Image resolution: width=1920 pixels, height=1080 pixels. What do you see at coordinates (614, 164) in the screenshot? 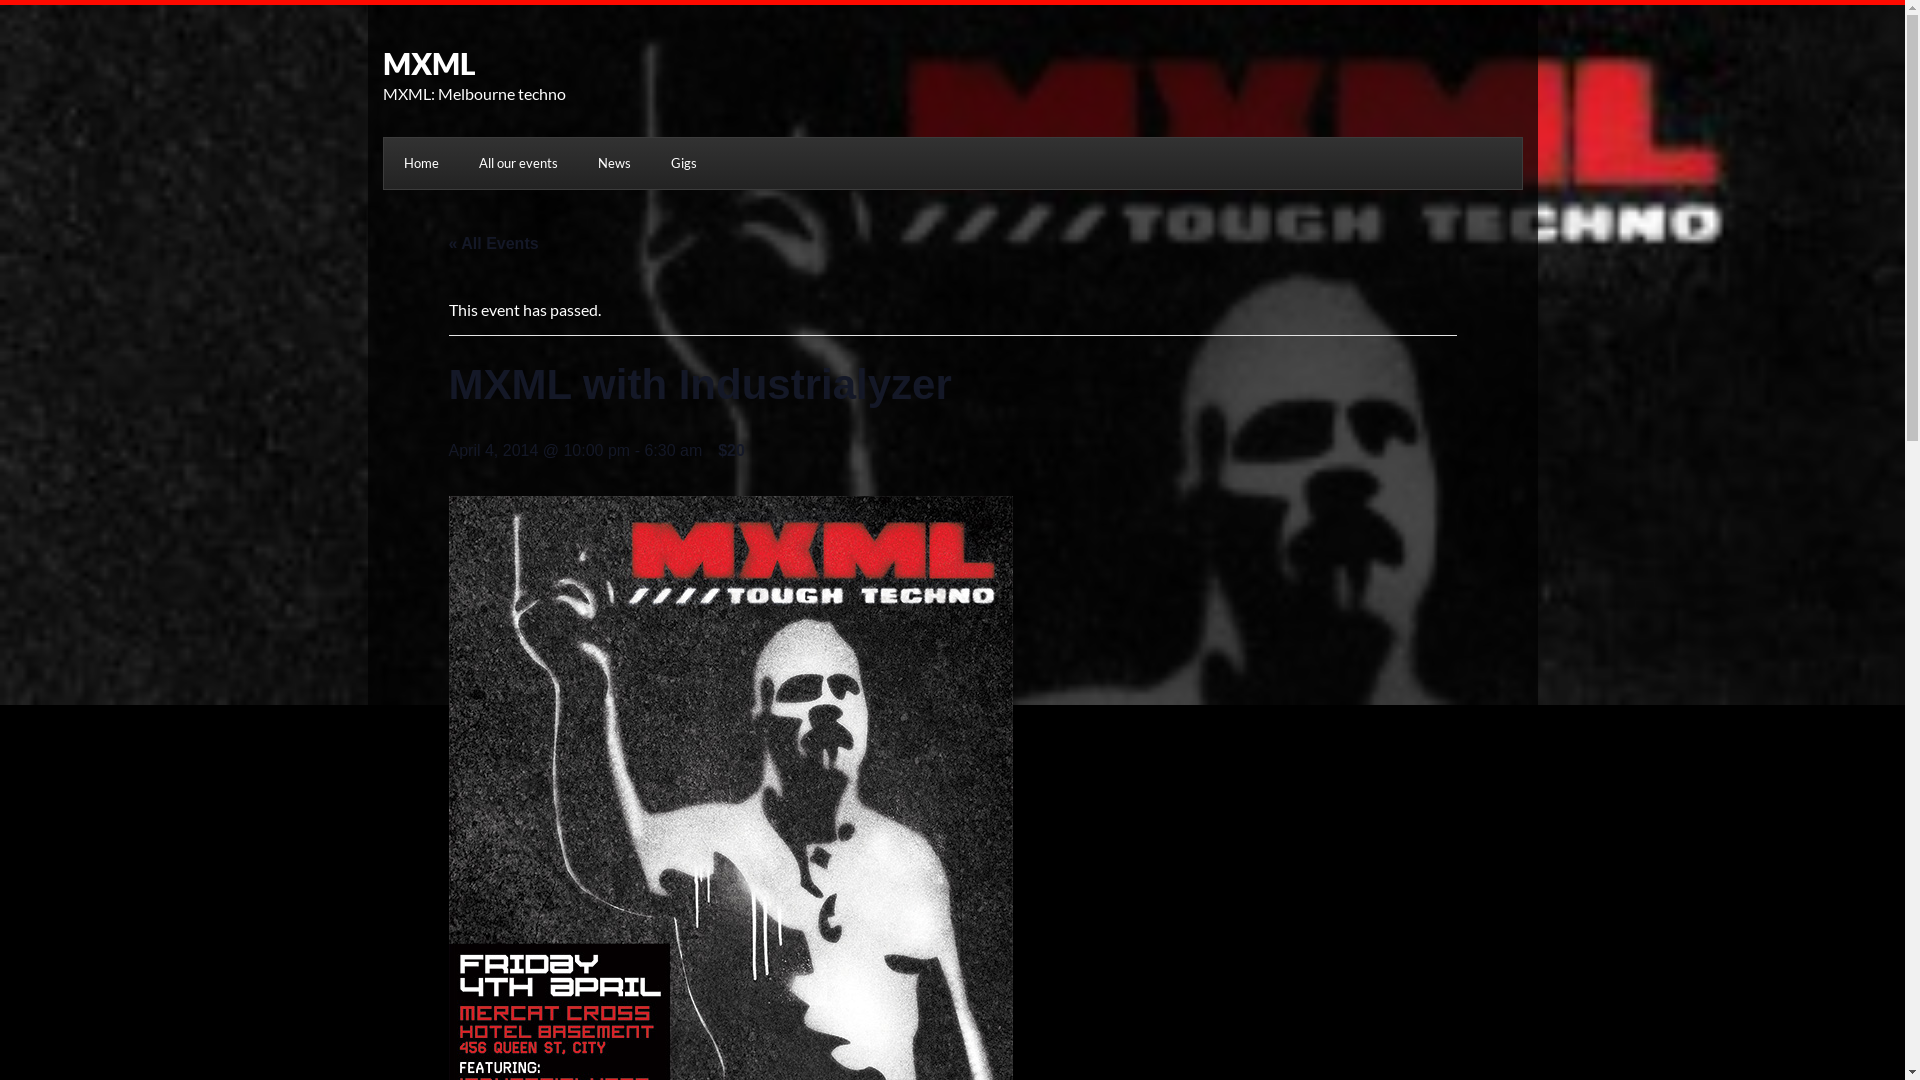
I see `News` at bounding box center [614, 164].